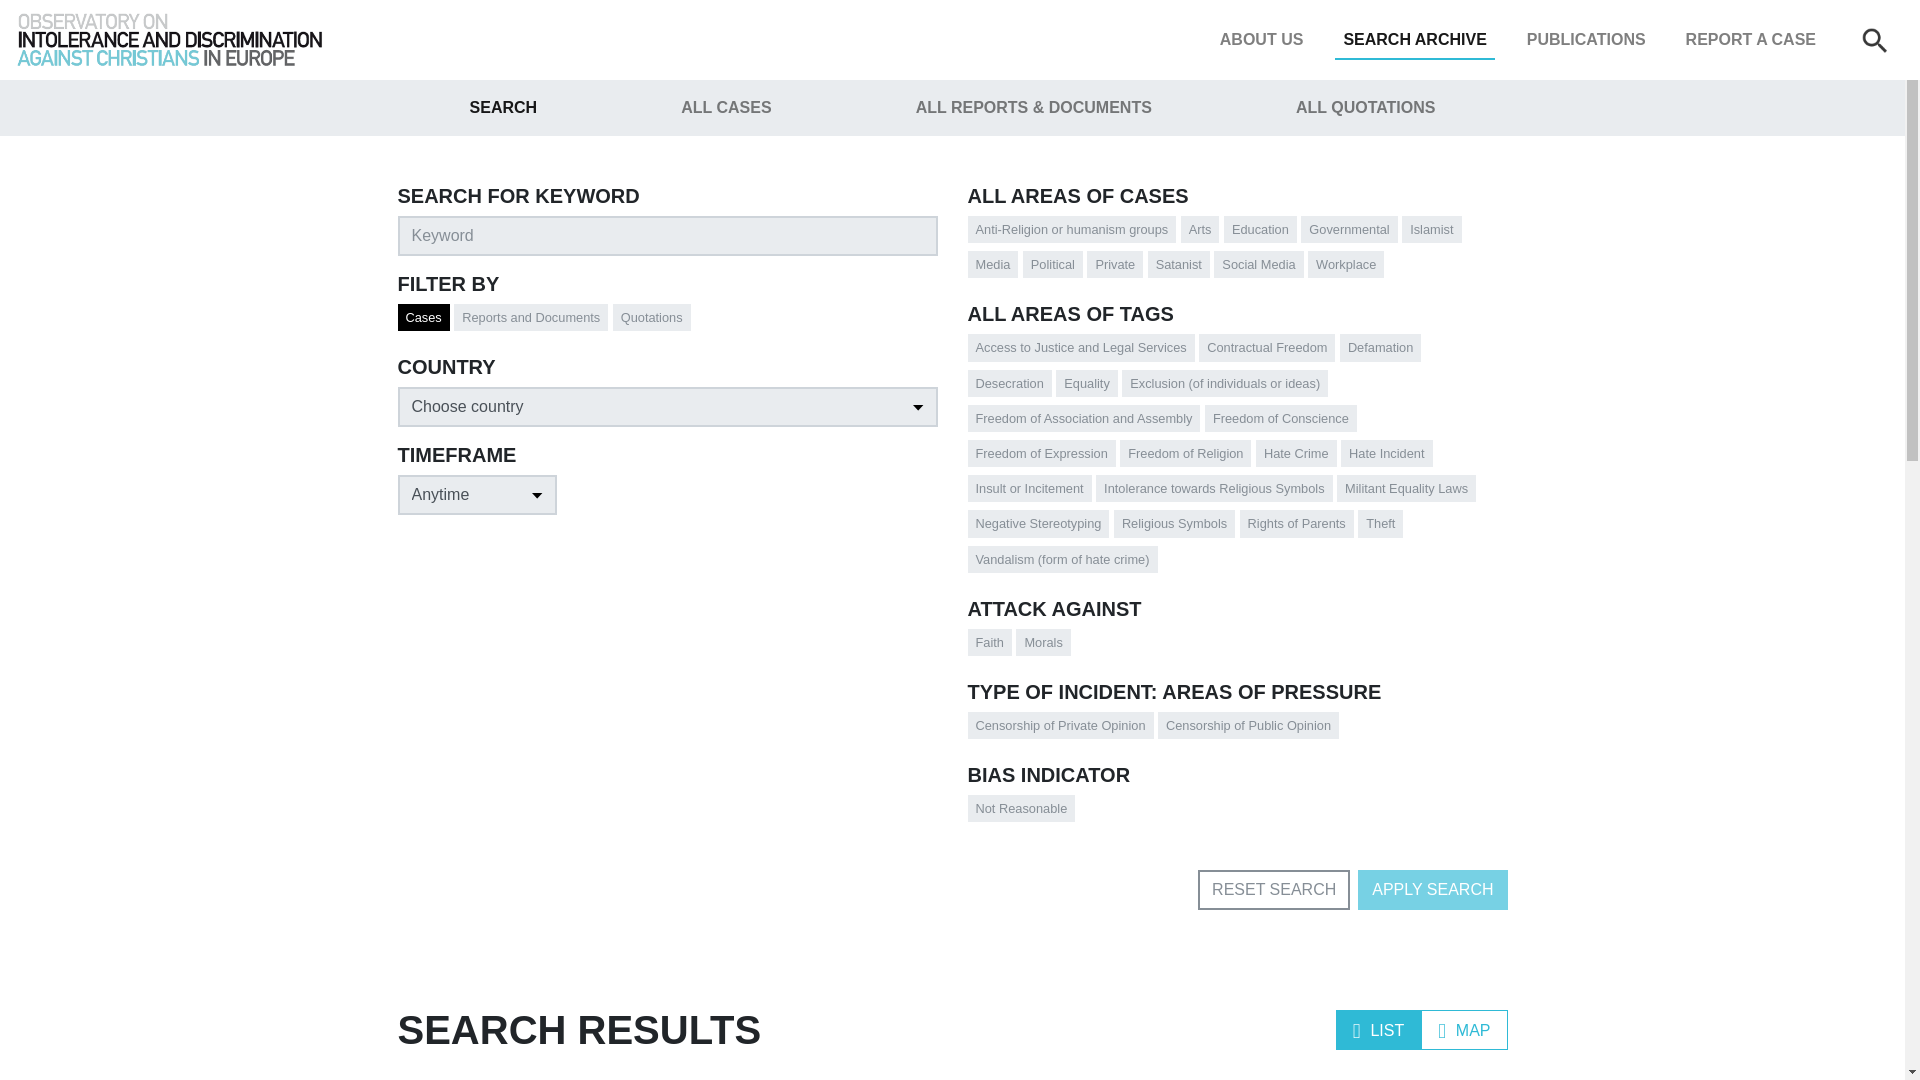  Describe the element at coordinates (1416, 226) in the screenshot. I see `32` at that location.